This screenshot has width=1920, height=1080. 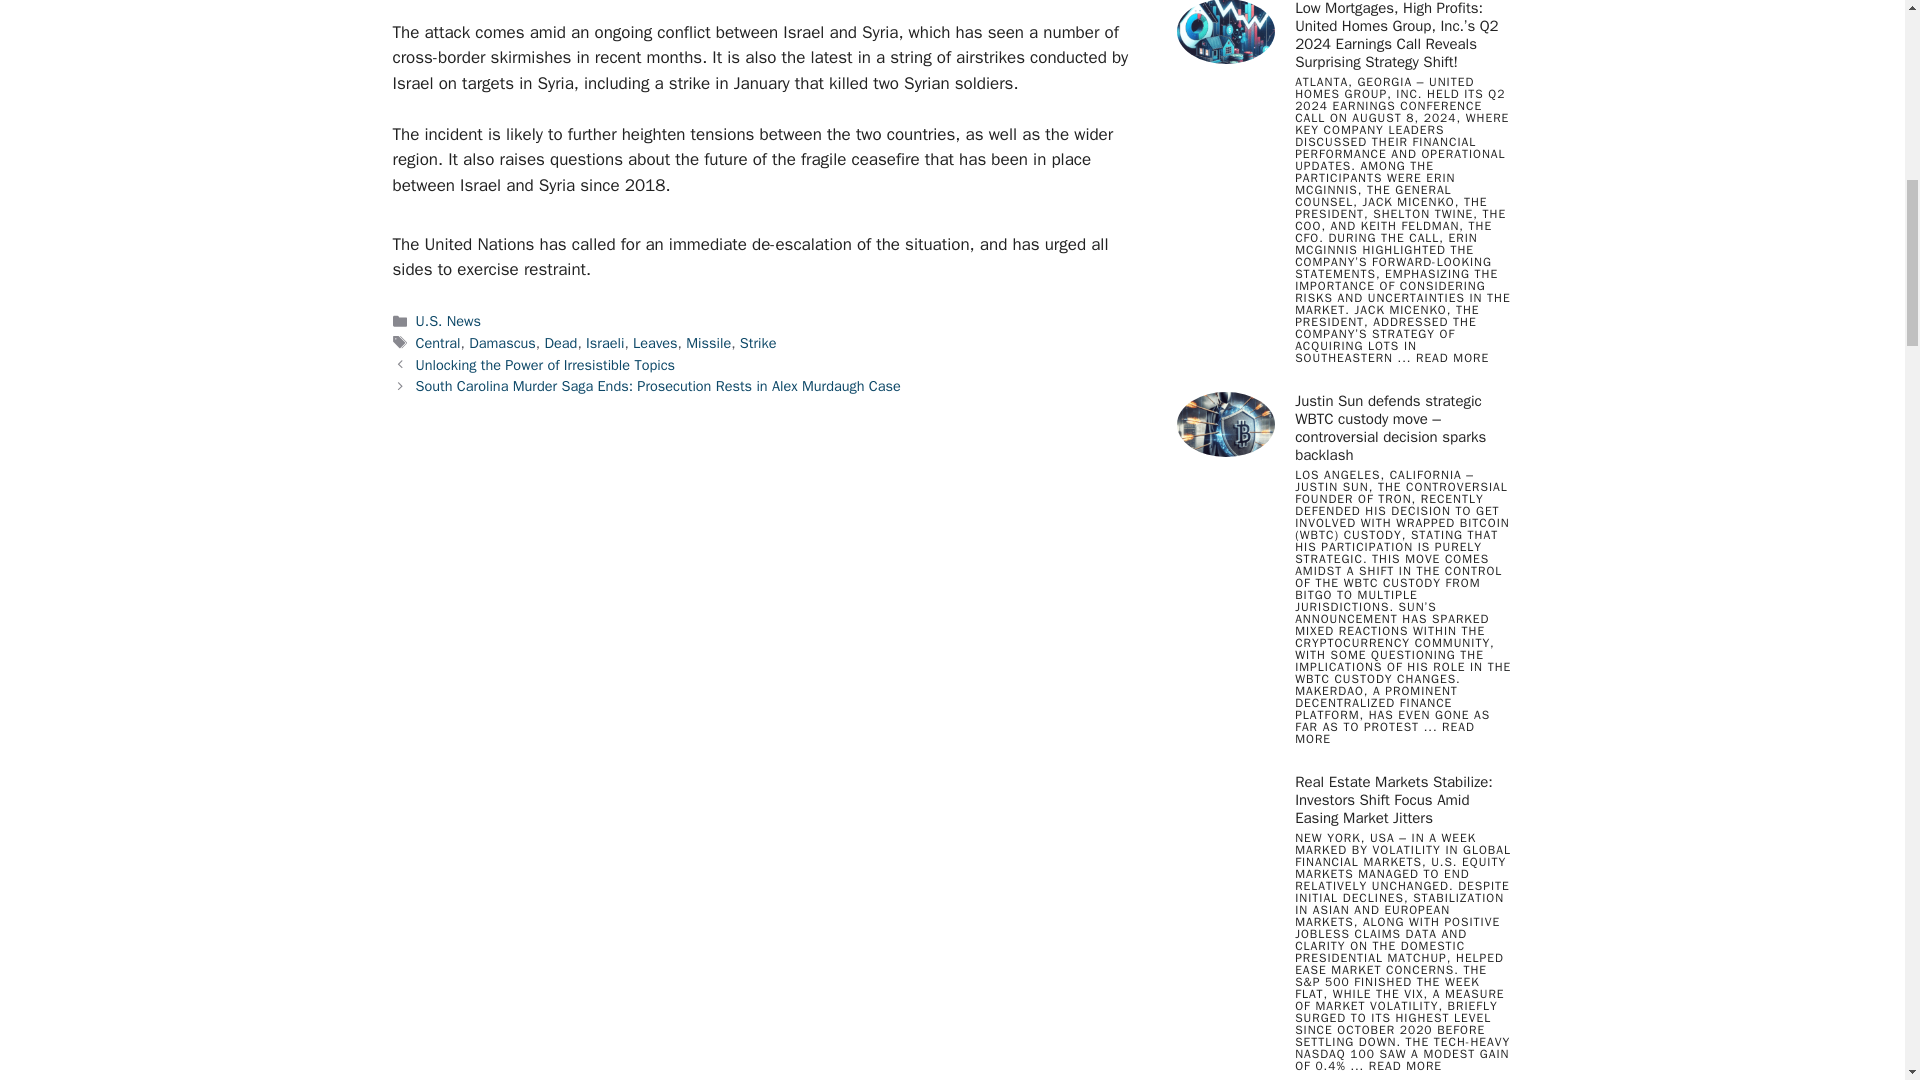 What do you see at coordinates (1452, 358) in the screenshot?
I see `READ MORE` at bounding box center [1452, 358].